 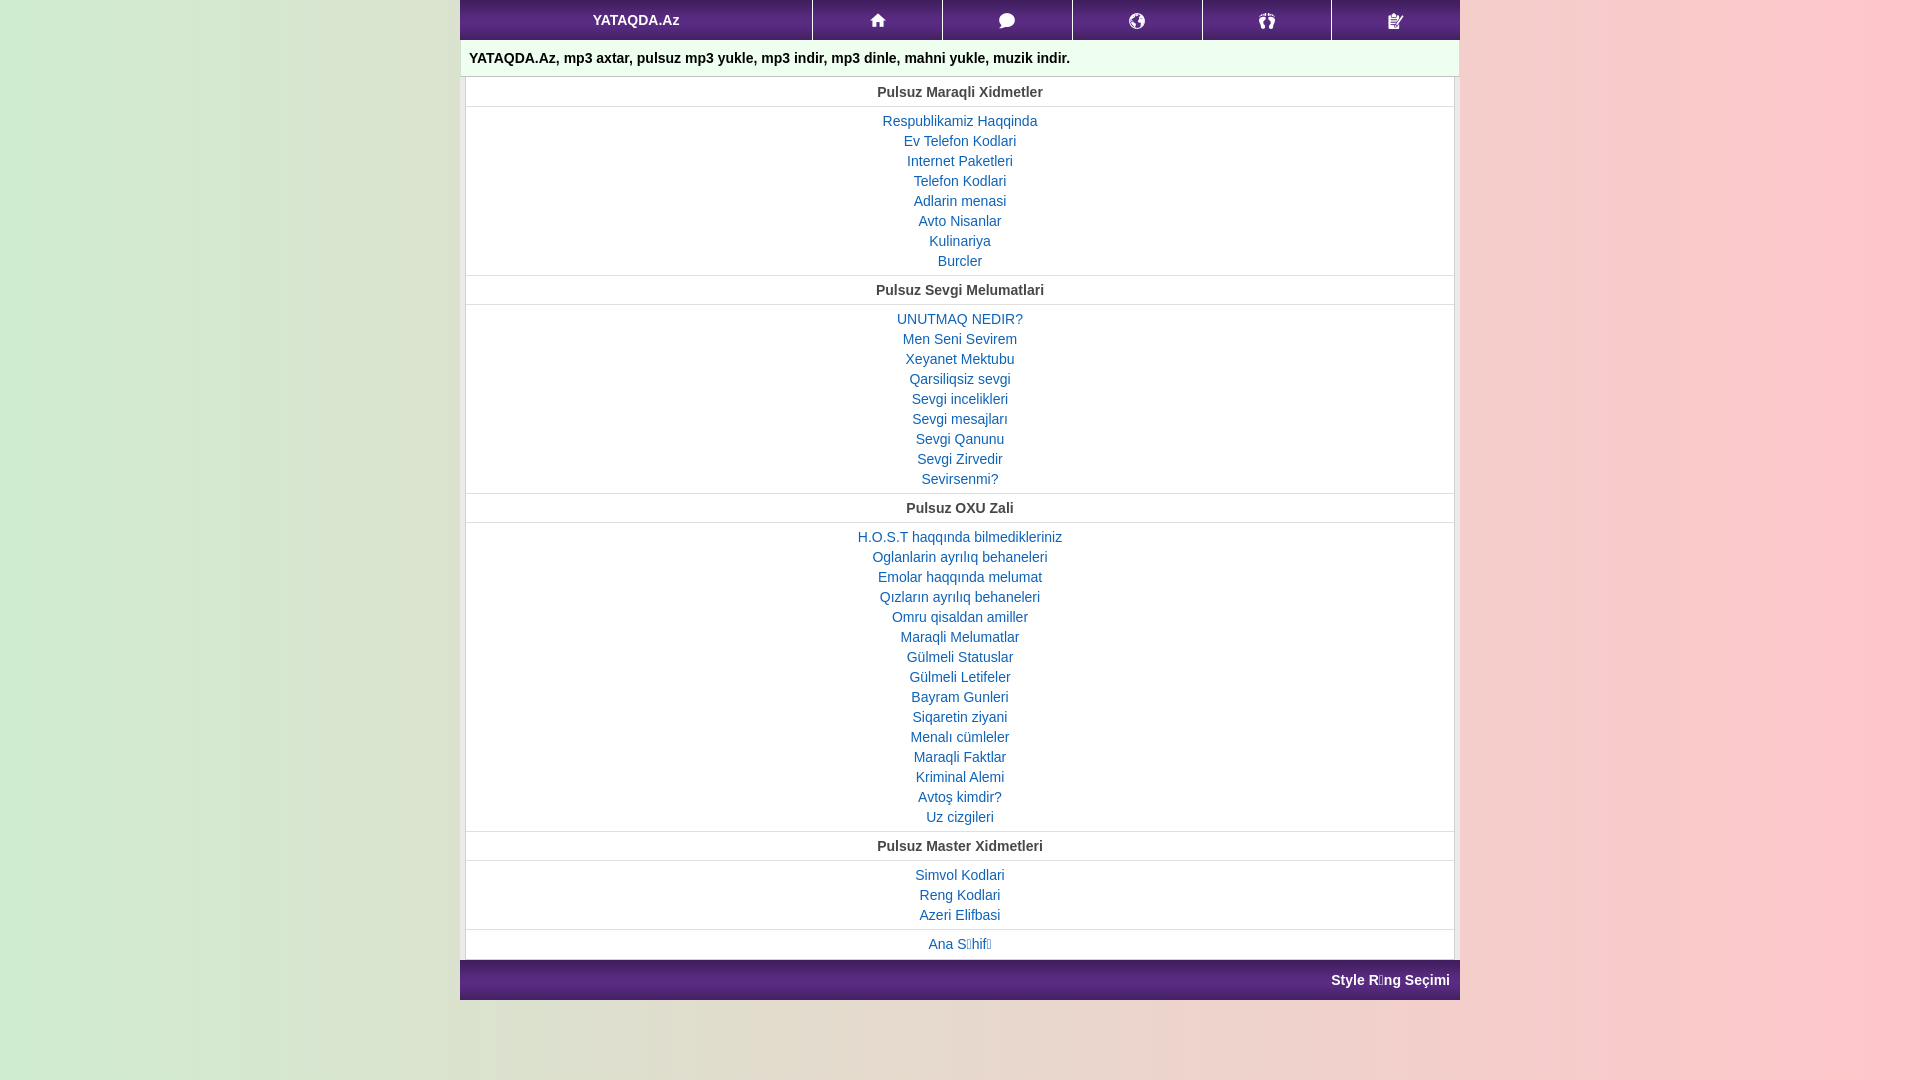 What do you see at coordinates (960, 915) in the screenshot?
I see `Azeri Elifbasi` at bounding box center [960, 915].